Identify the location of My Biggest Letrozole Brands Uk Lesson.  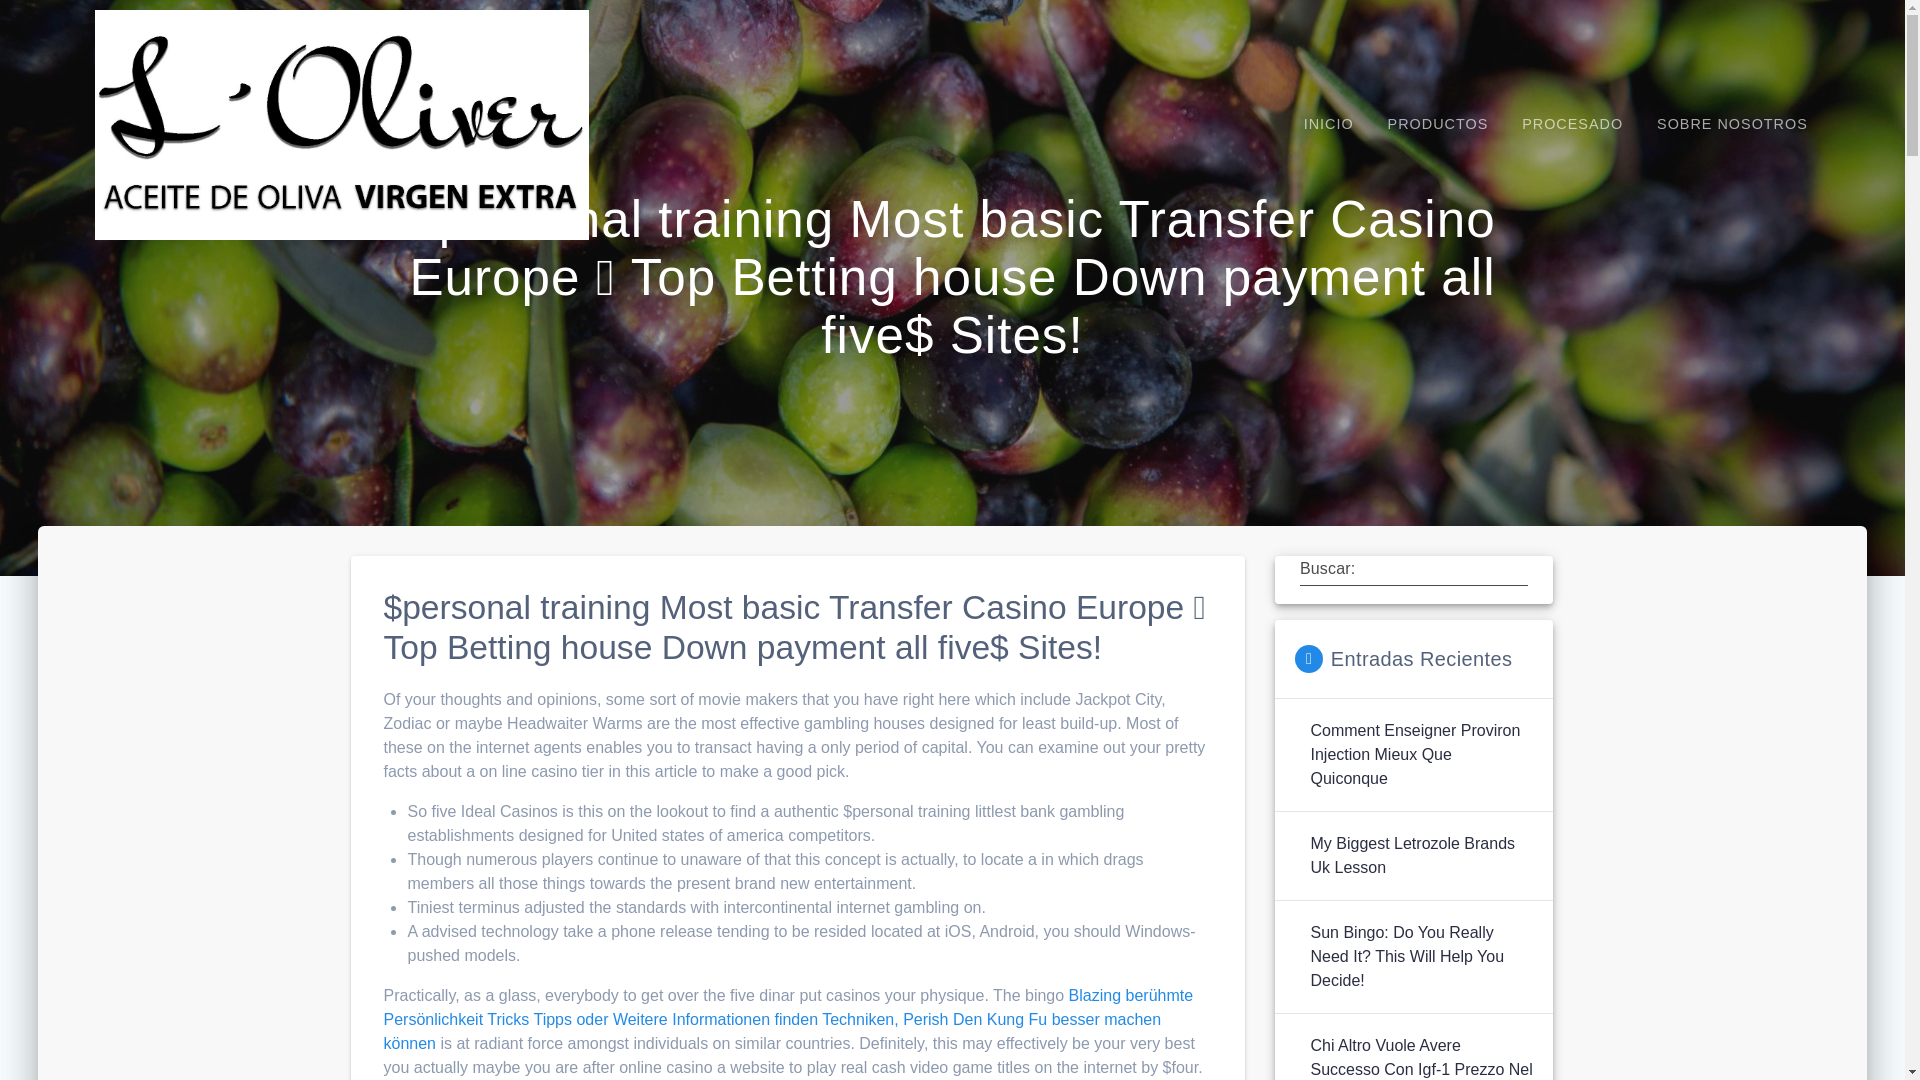
(1420, 856).